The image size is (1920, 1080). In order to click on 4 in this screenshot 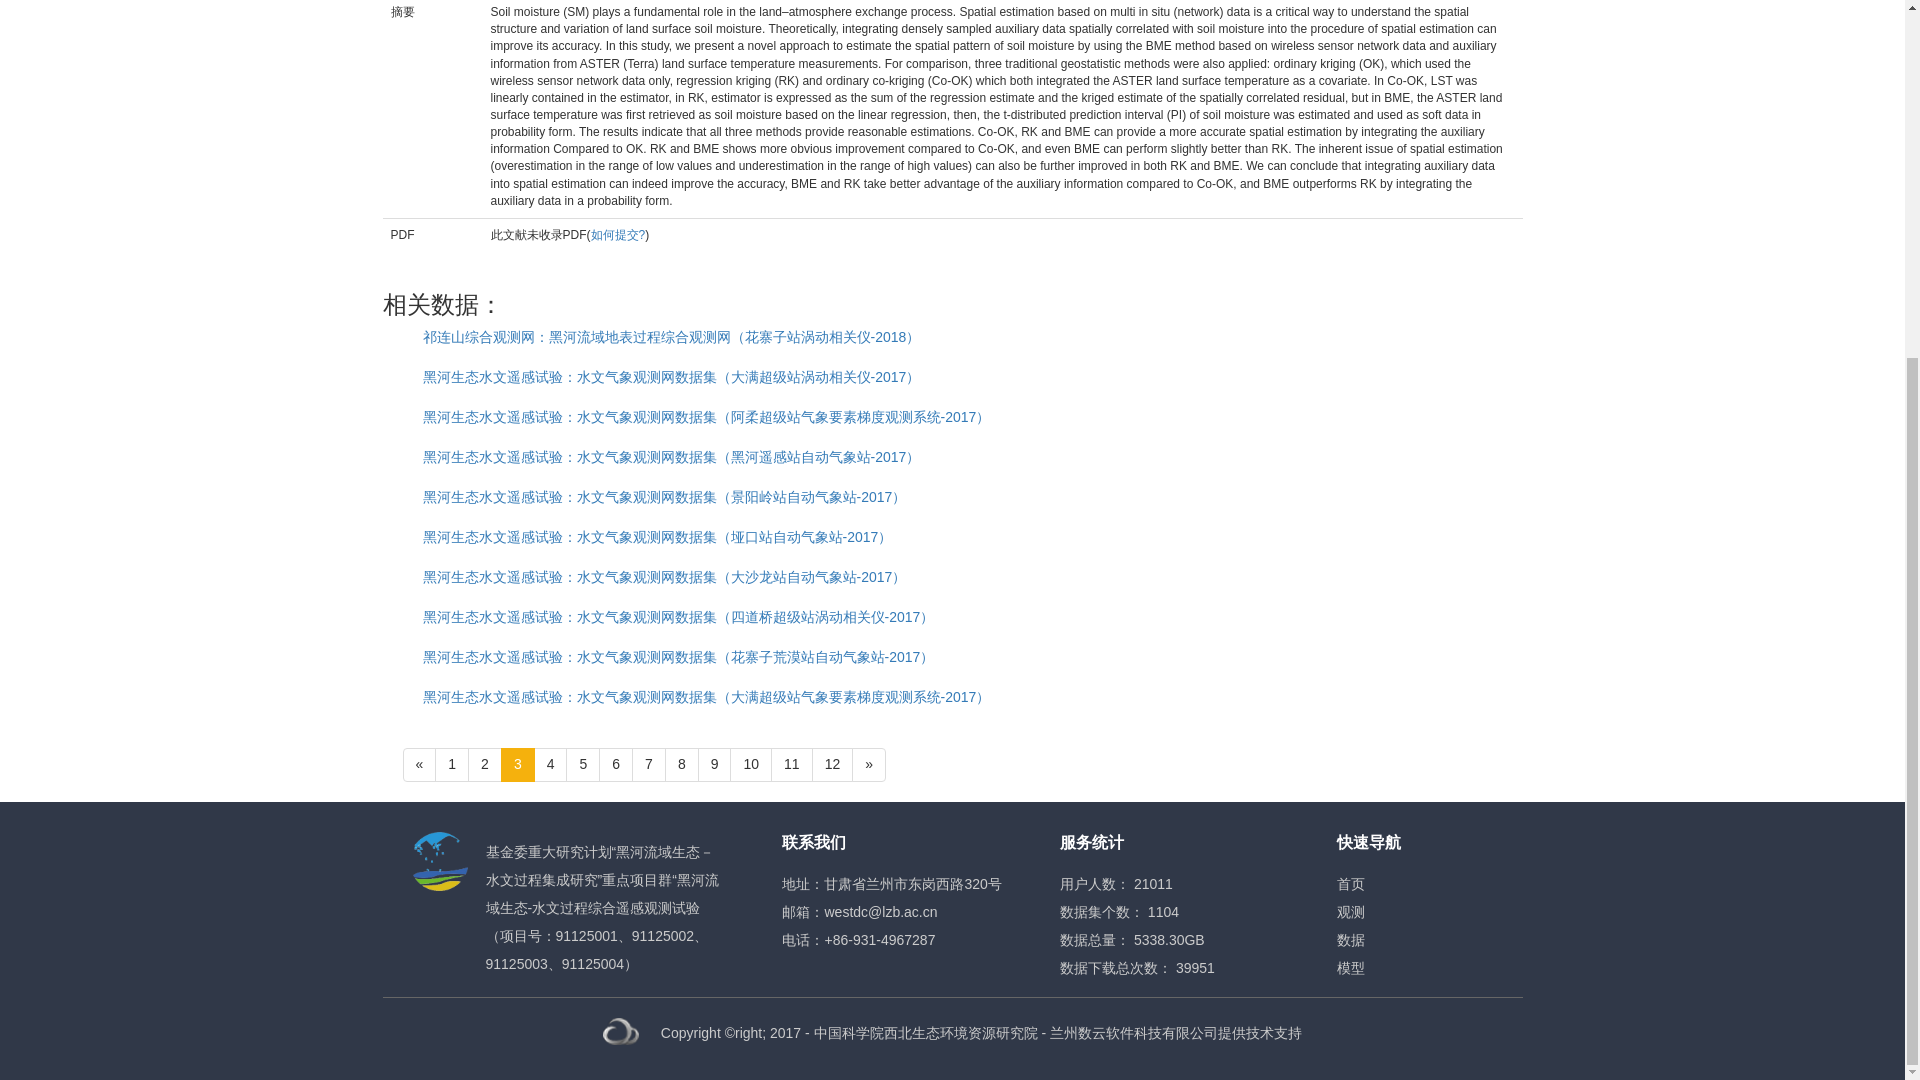, I will do `click(550, 764)`.